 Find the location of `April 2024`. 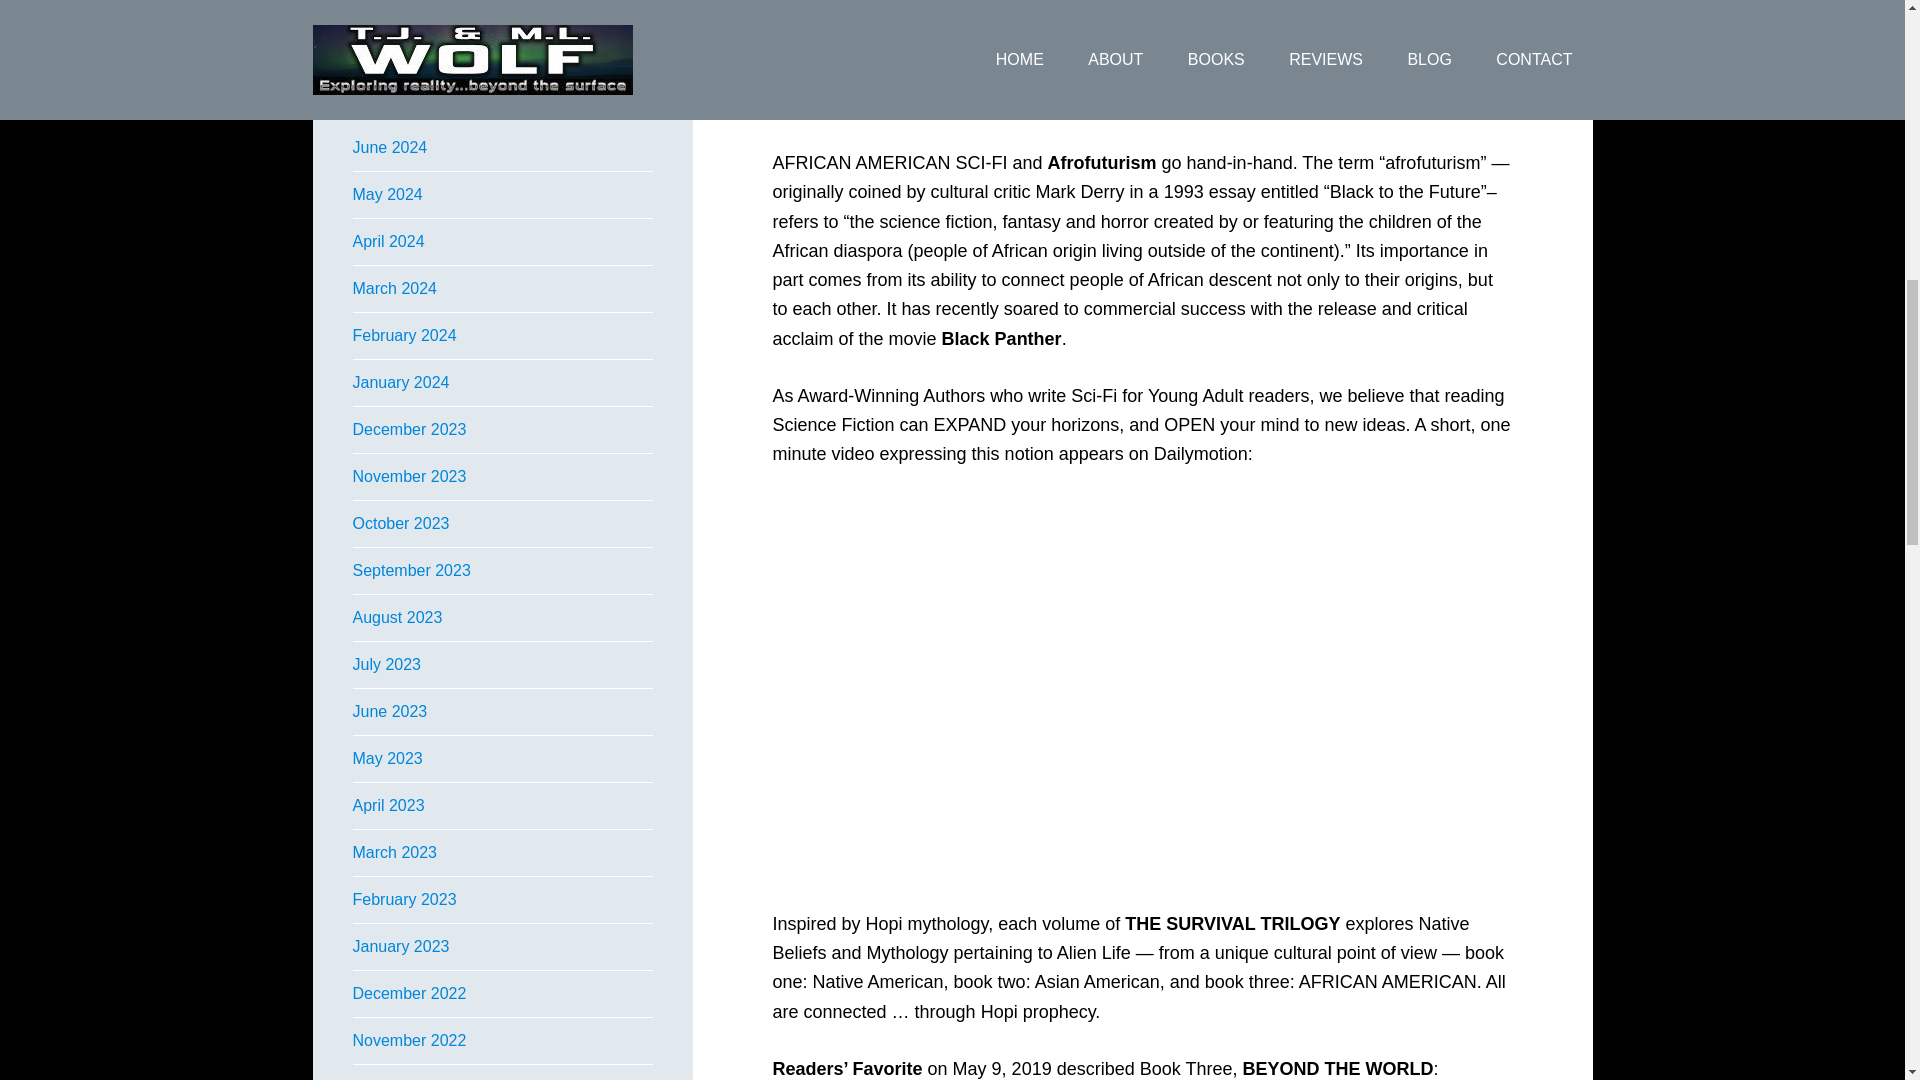

April 2024 is located at coordinates (388, 241).